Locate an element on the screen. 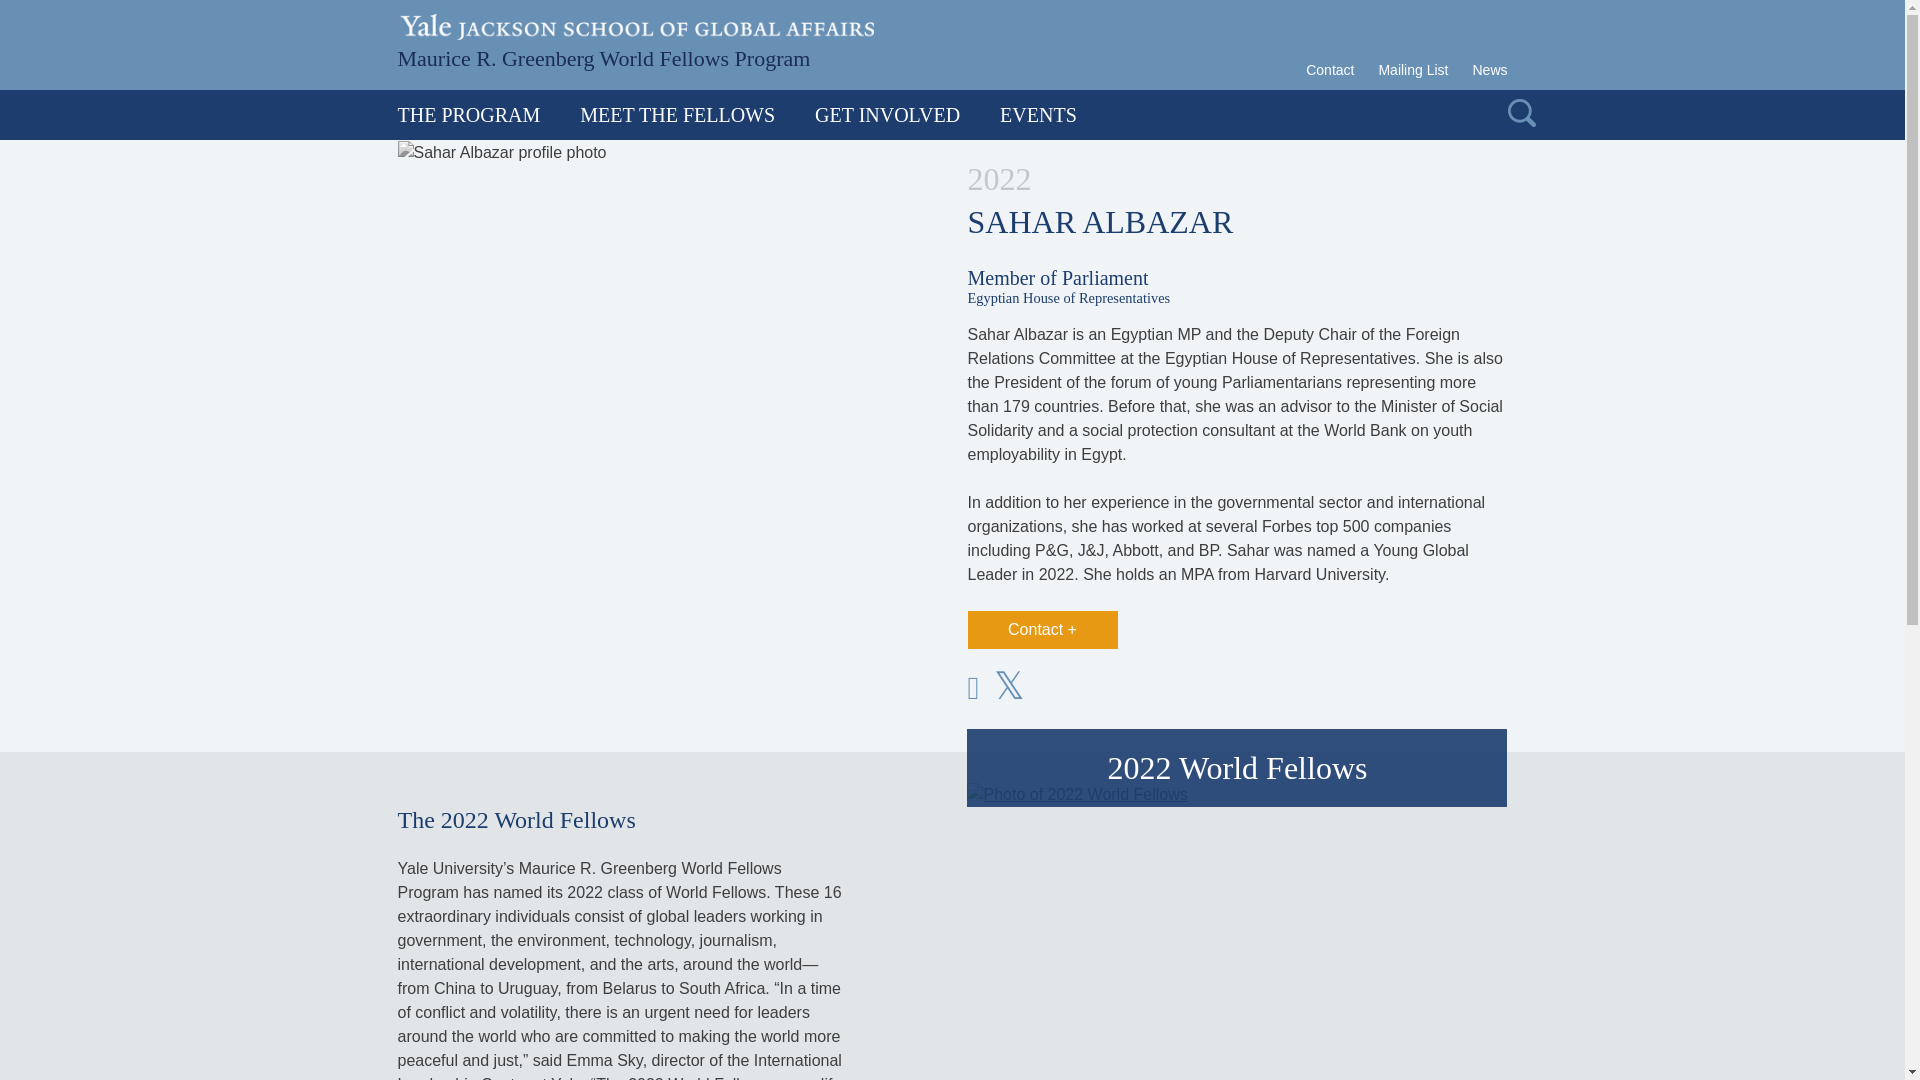 This screenshot has width=1920, height=1080. World Fellows Logo is located at coordinates (604, 56).